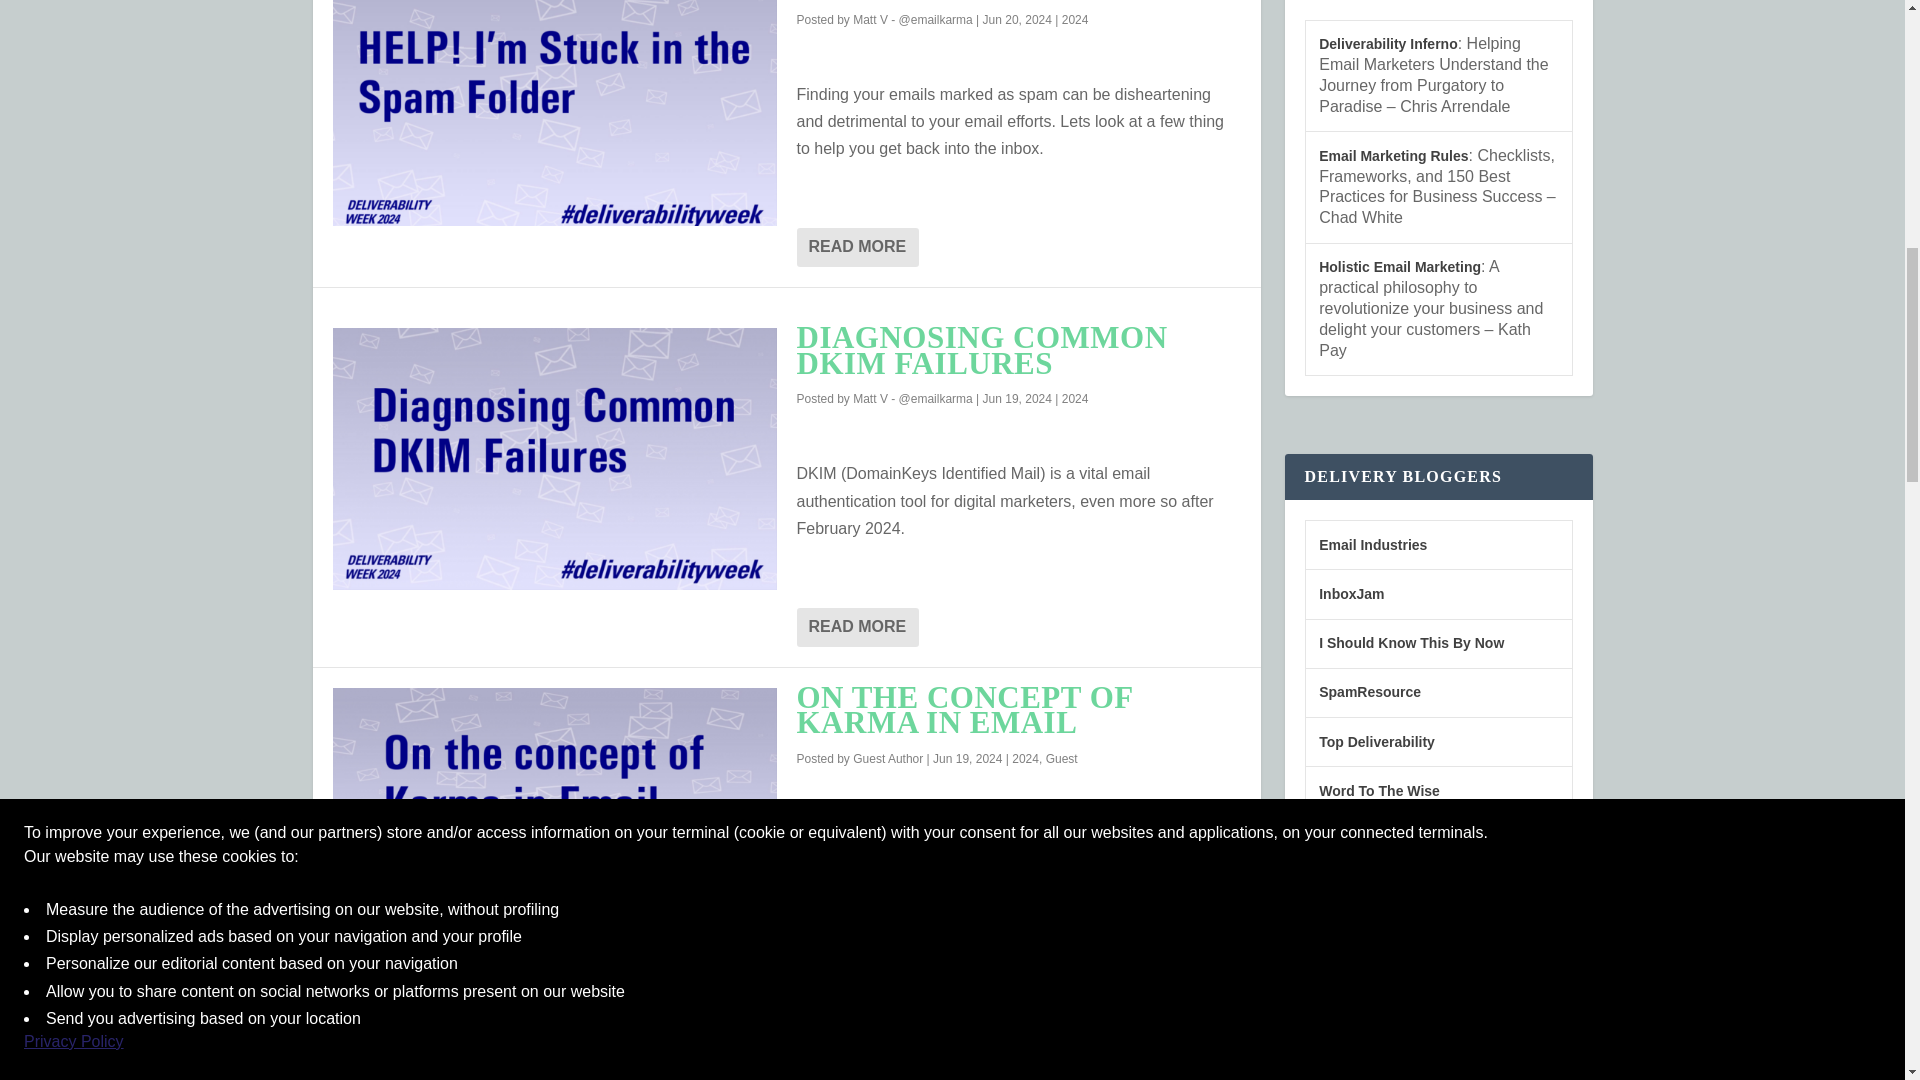 The height and width of the screenshot is (1080, 1920). Describe the element at coordinates (1024, 758) in the screenshot. I see `2024` at that location.